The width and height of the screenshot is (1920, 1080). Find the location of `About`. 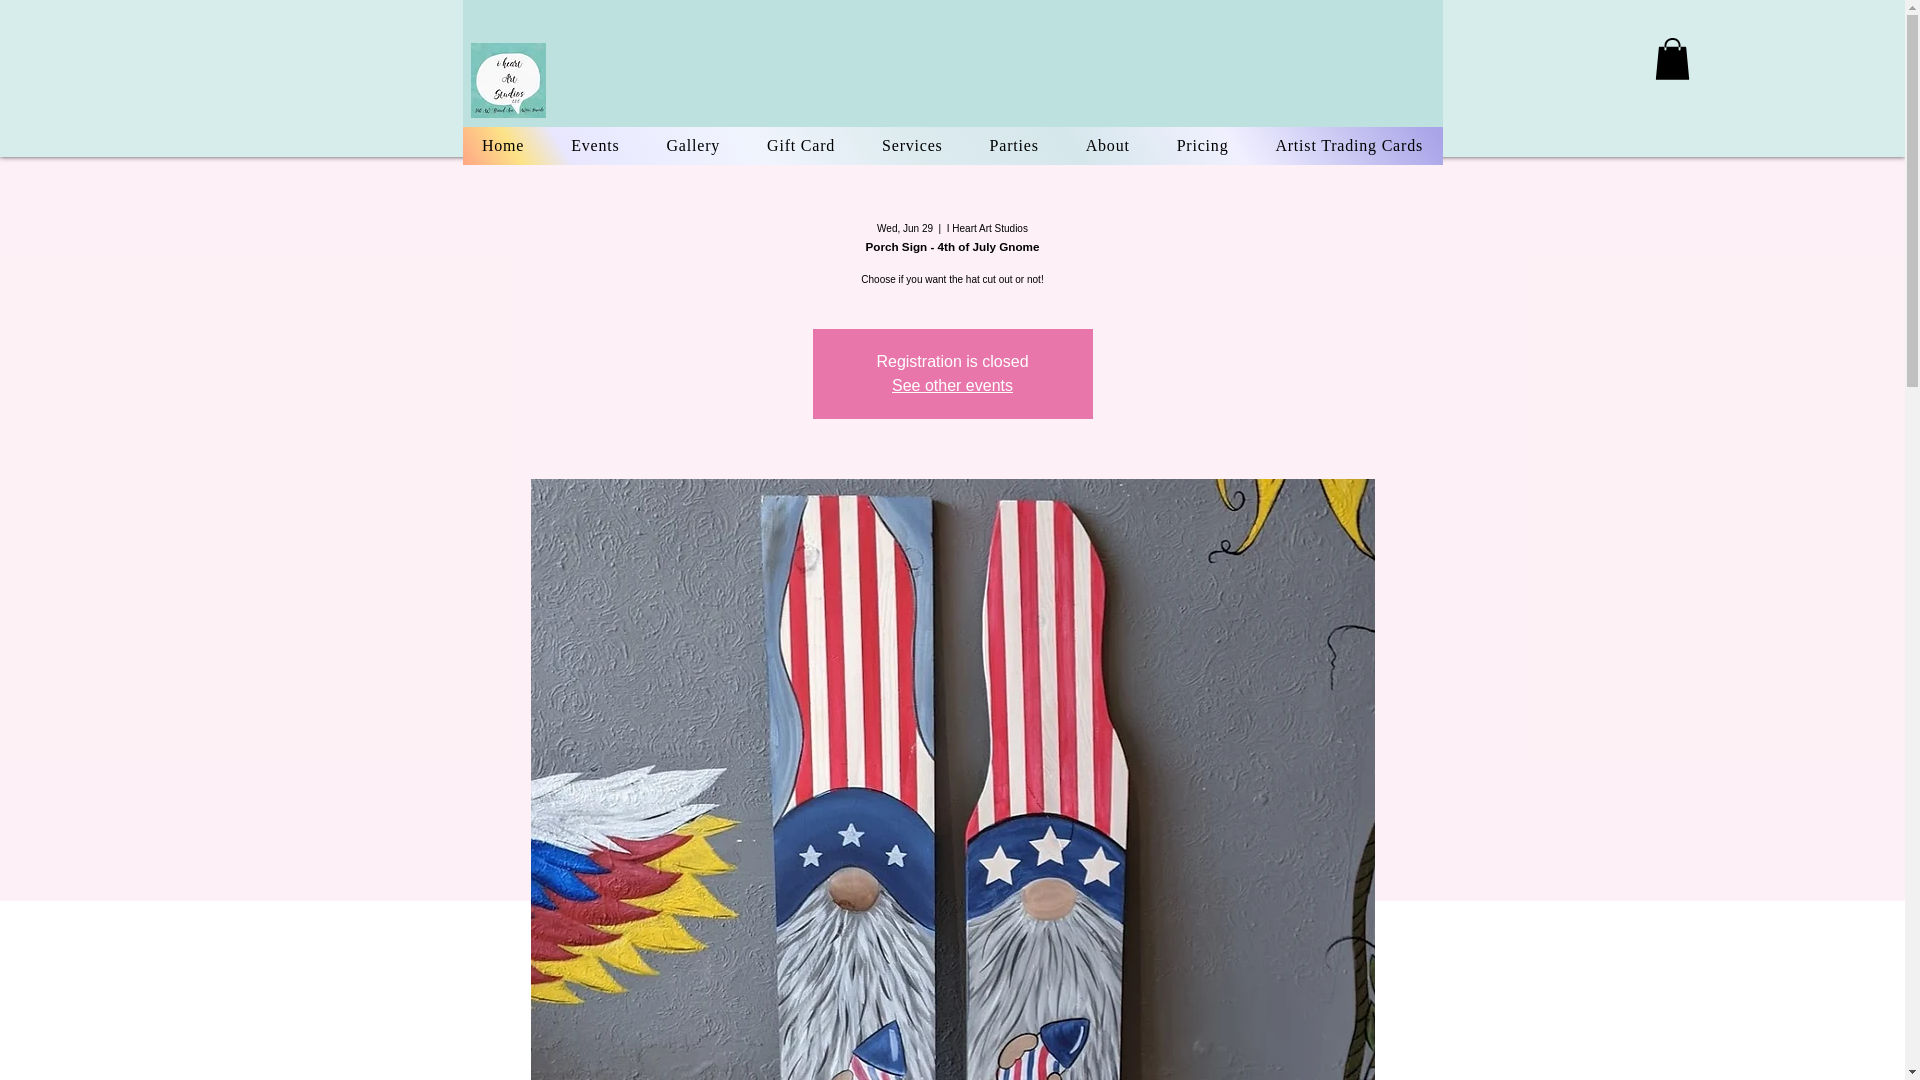

About is located at coordinates (1106, 146).